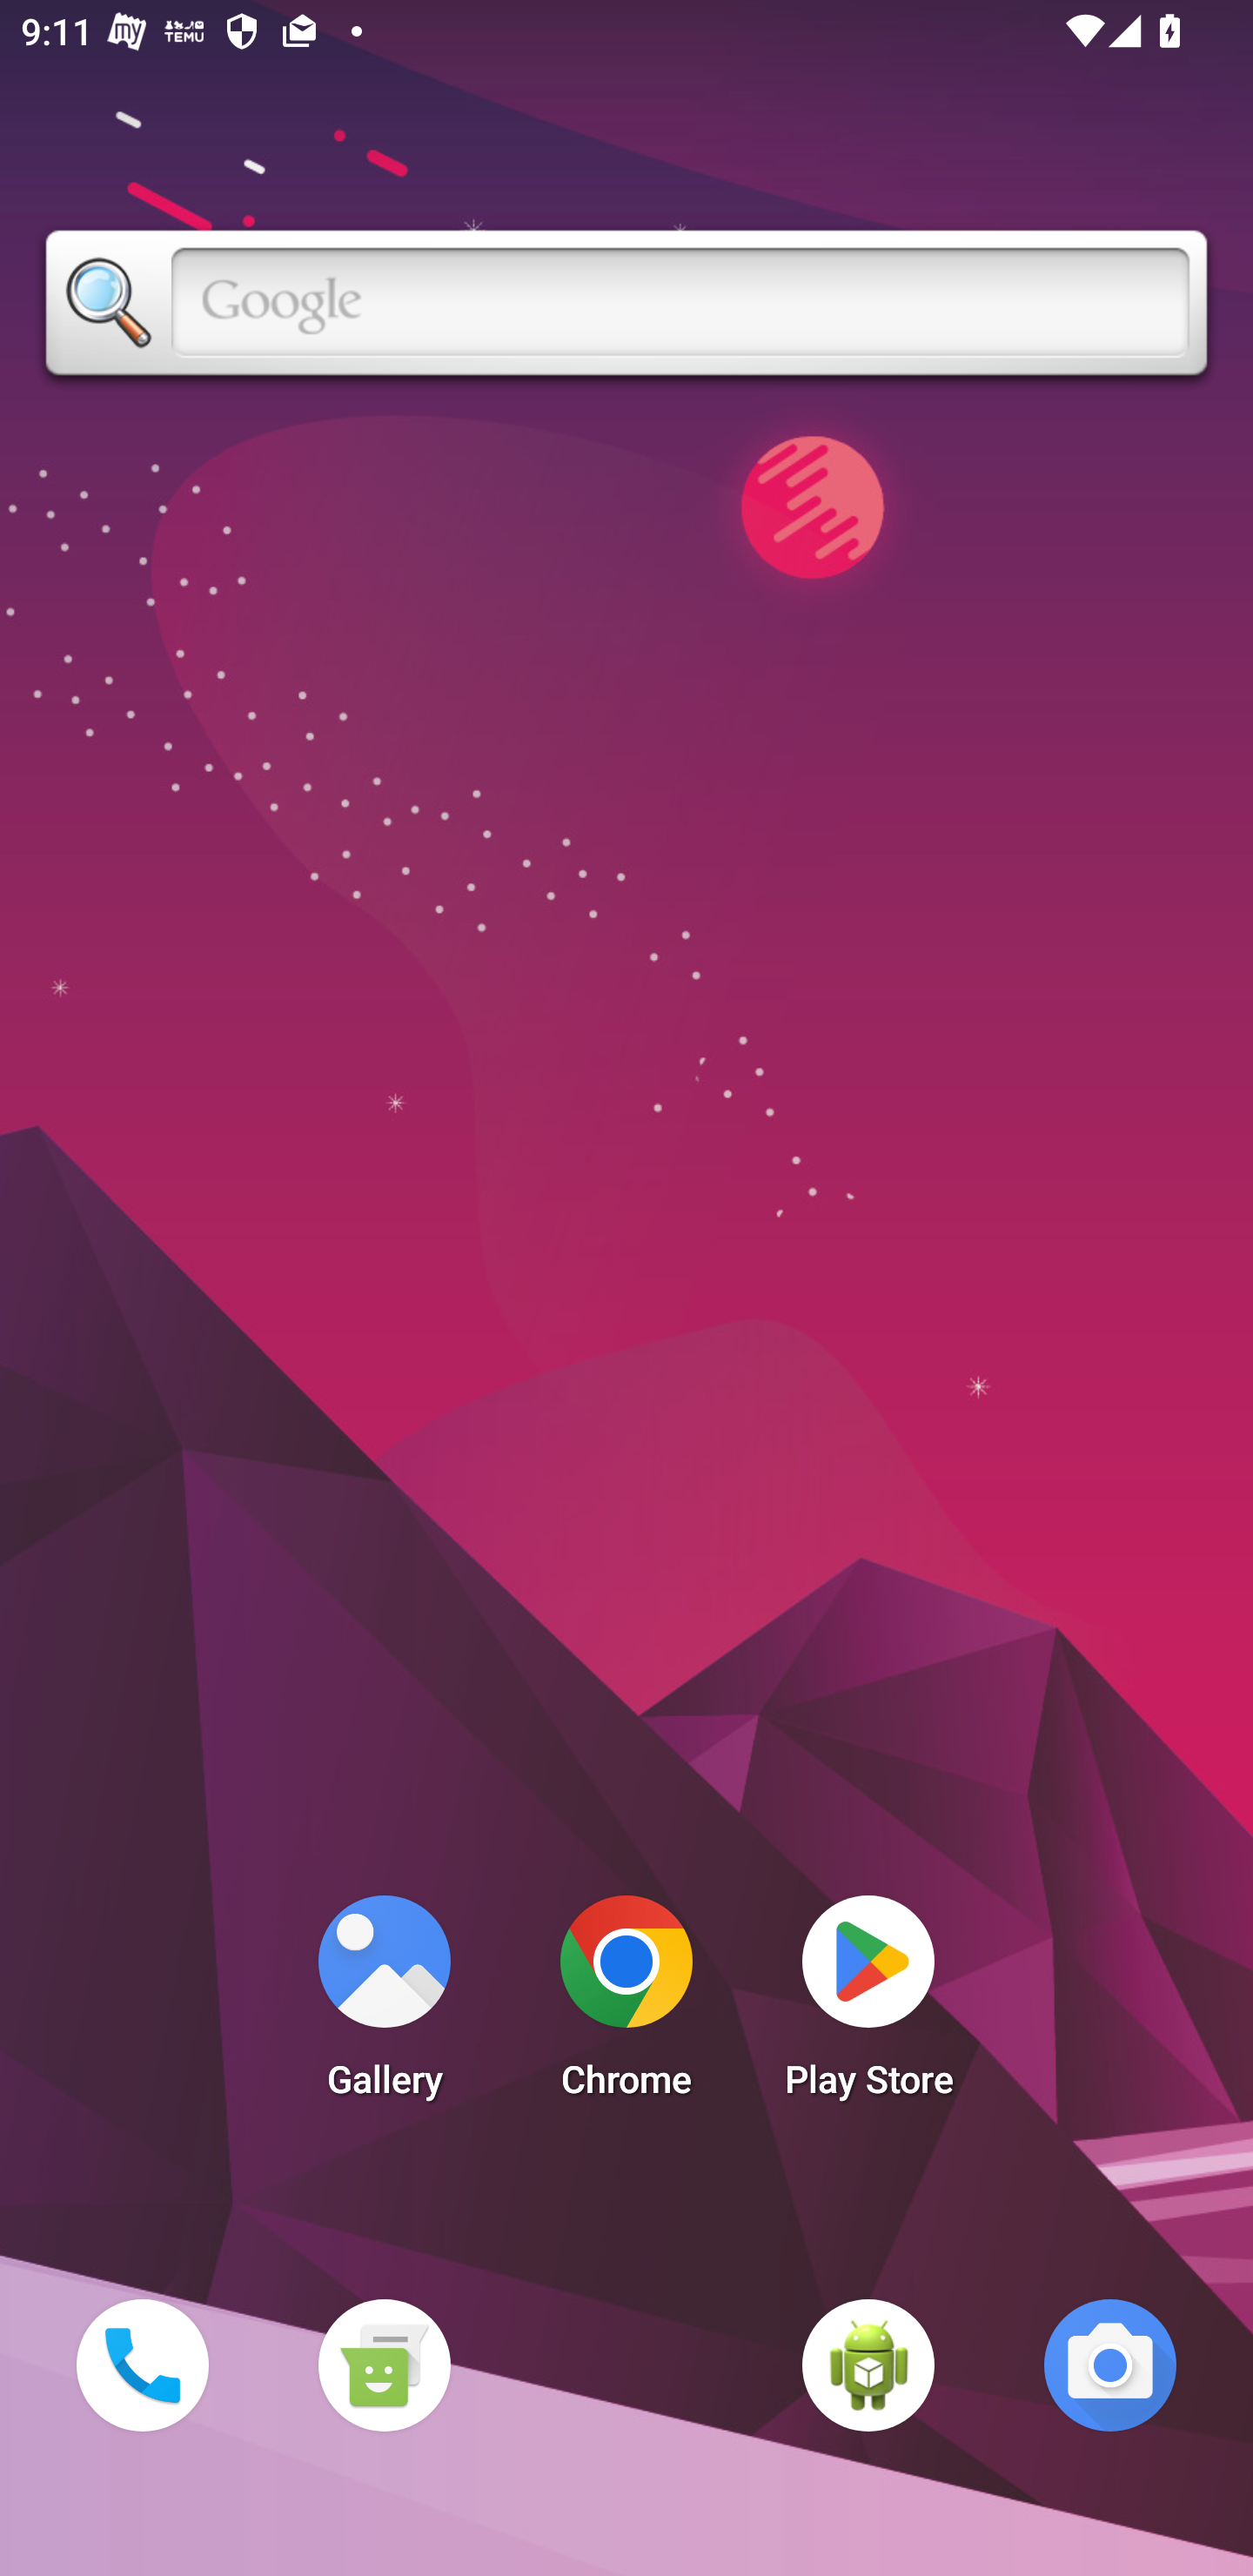  I want to click on WebView Browser Tester, so click(868, 2365).